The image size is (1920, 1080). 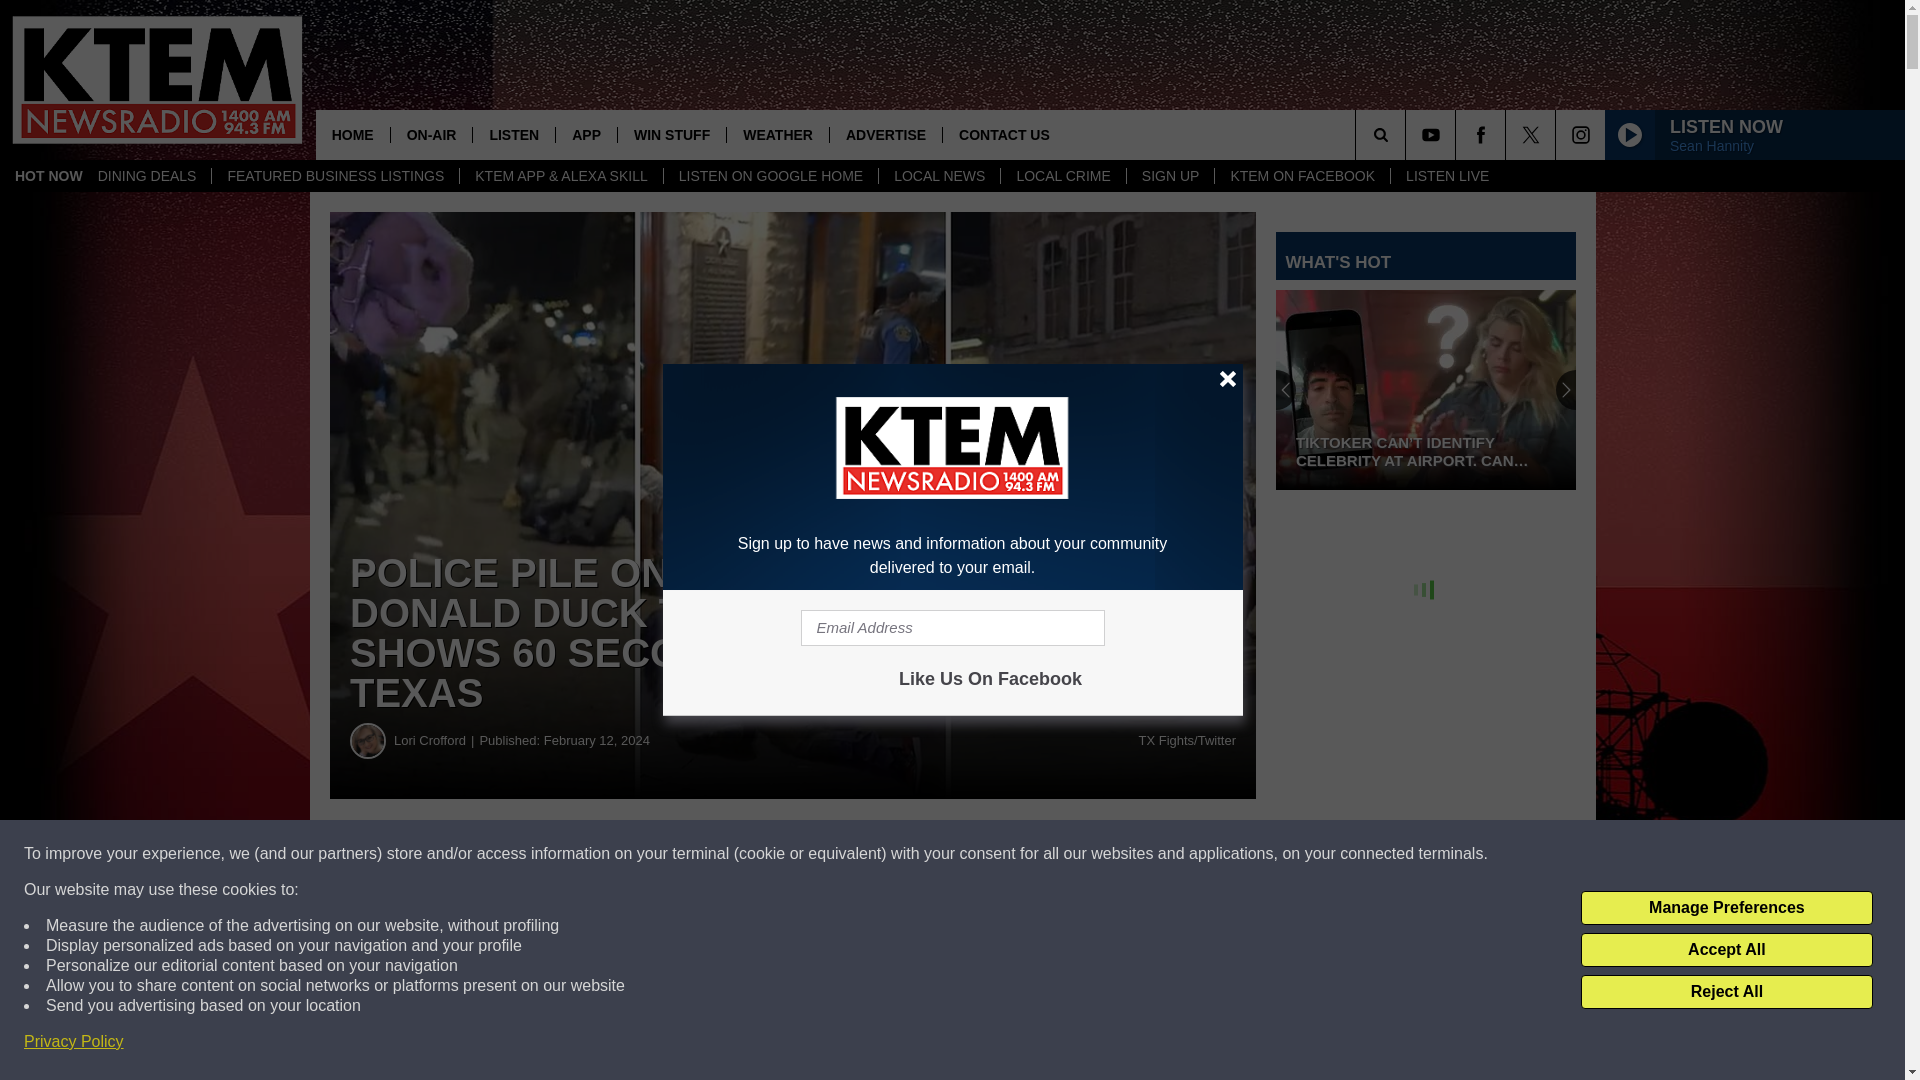 I want to click on Email Address, so click(x=952, y=628).